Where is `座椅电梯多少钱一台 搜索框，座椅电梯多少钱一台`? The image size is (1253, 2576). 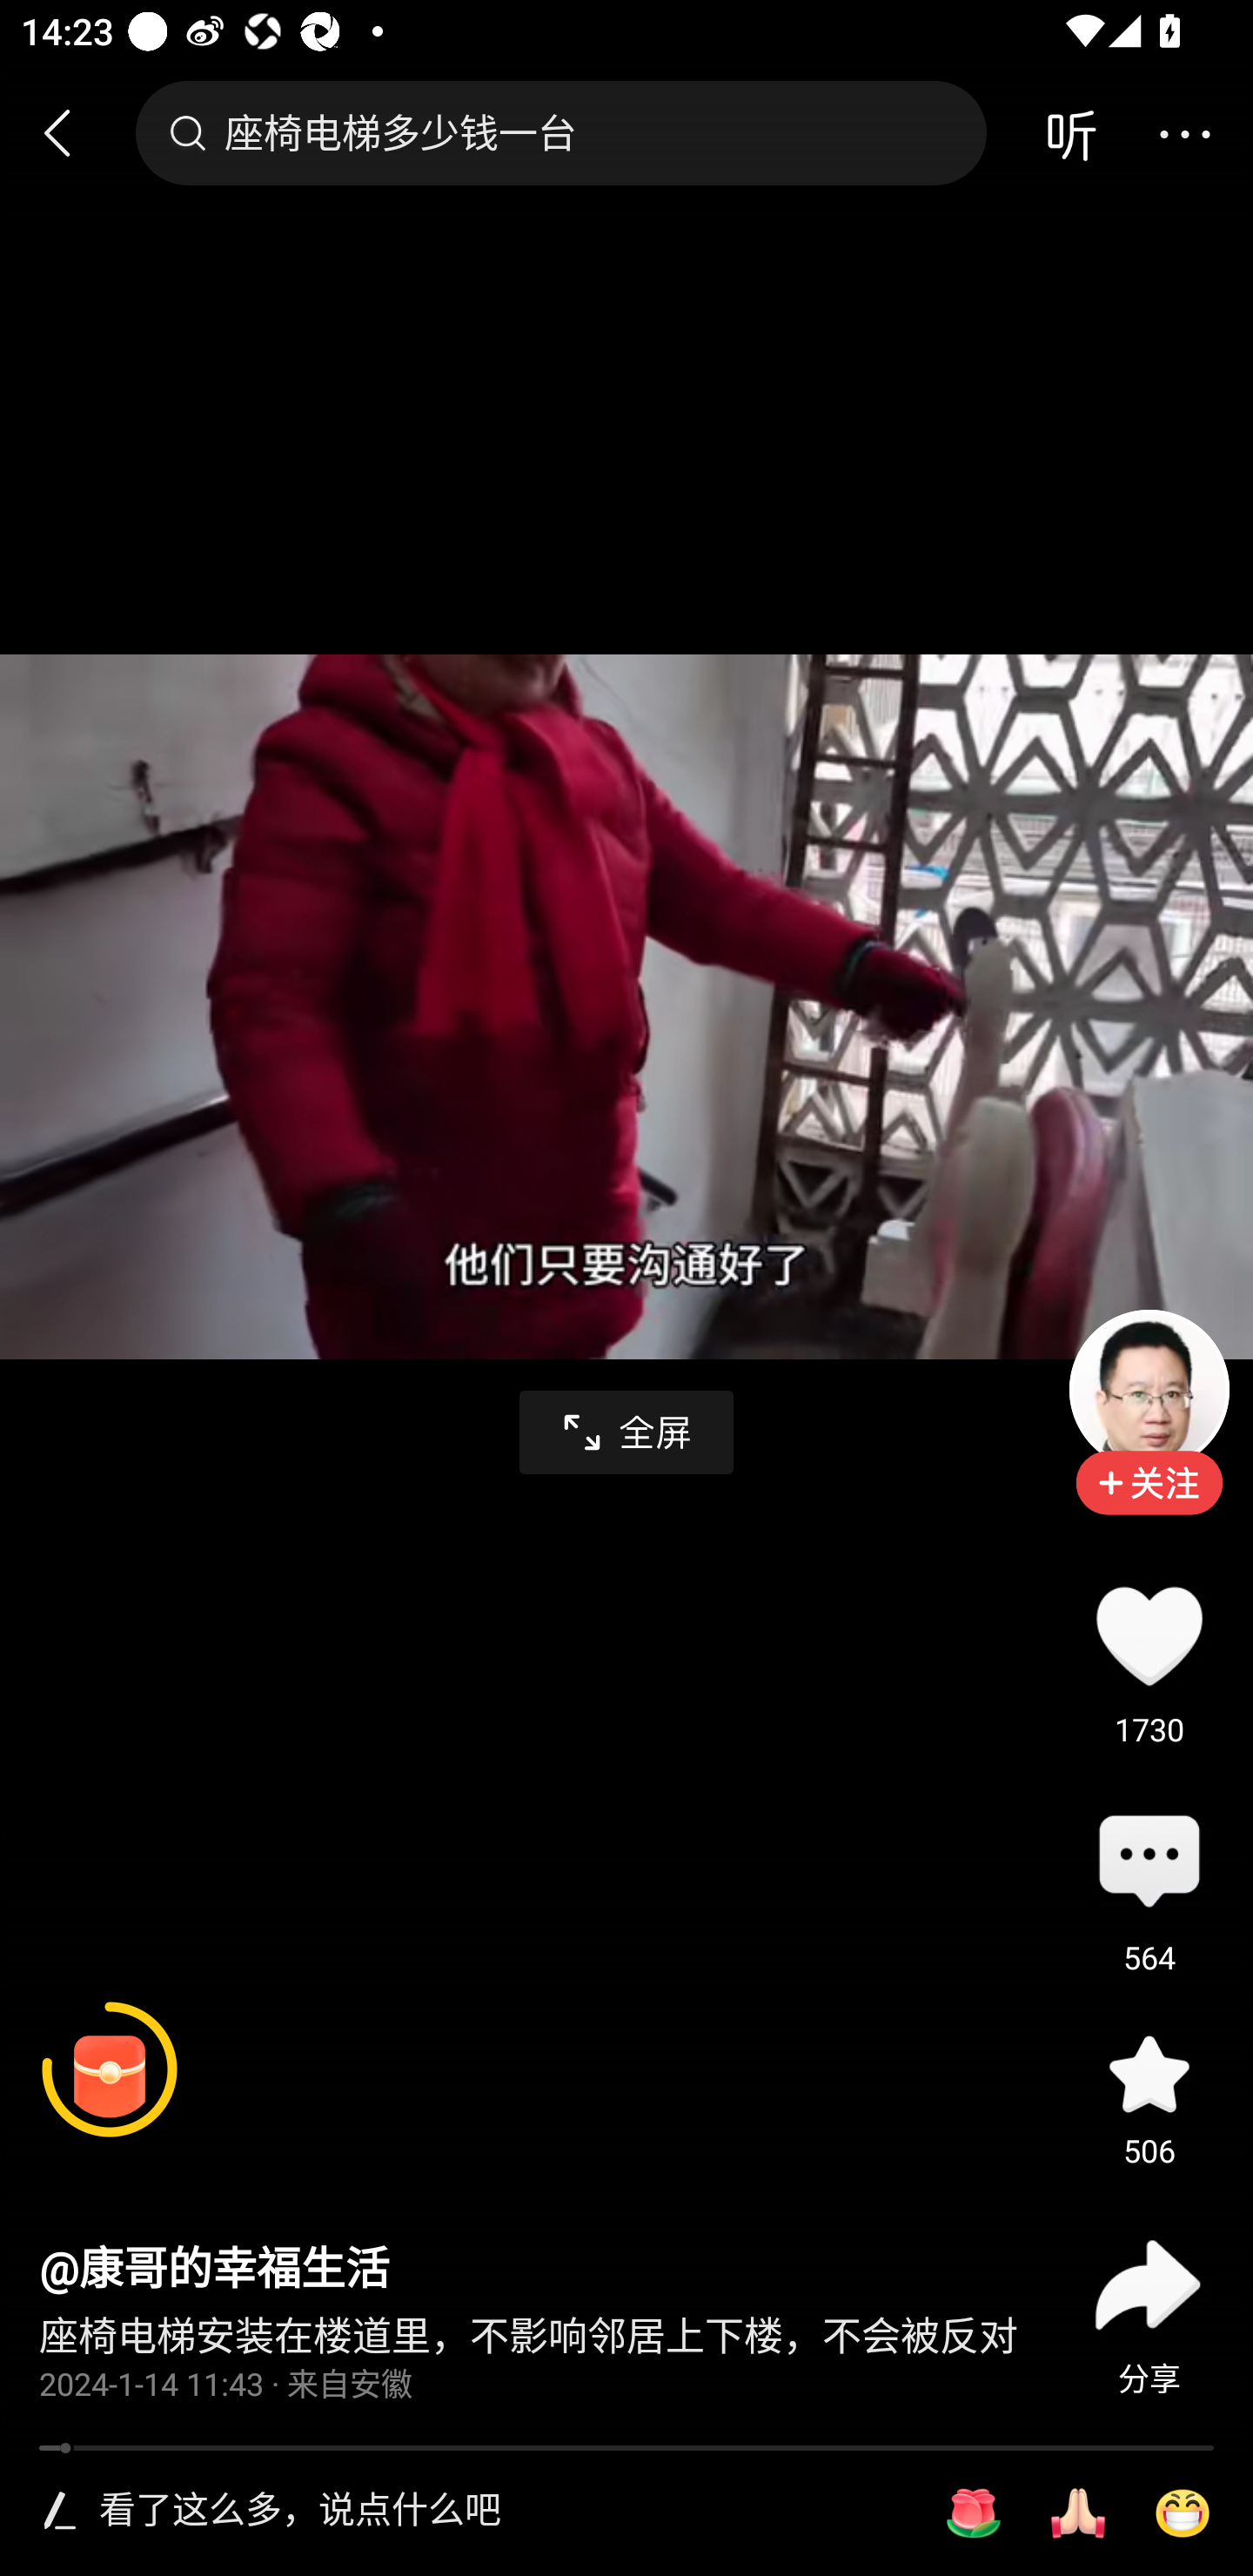
座椅电梯多少钱一台 搜索框，座椅电梯多少钱一台 is located at coordinates (560, 132).